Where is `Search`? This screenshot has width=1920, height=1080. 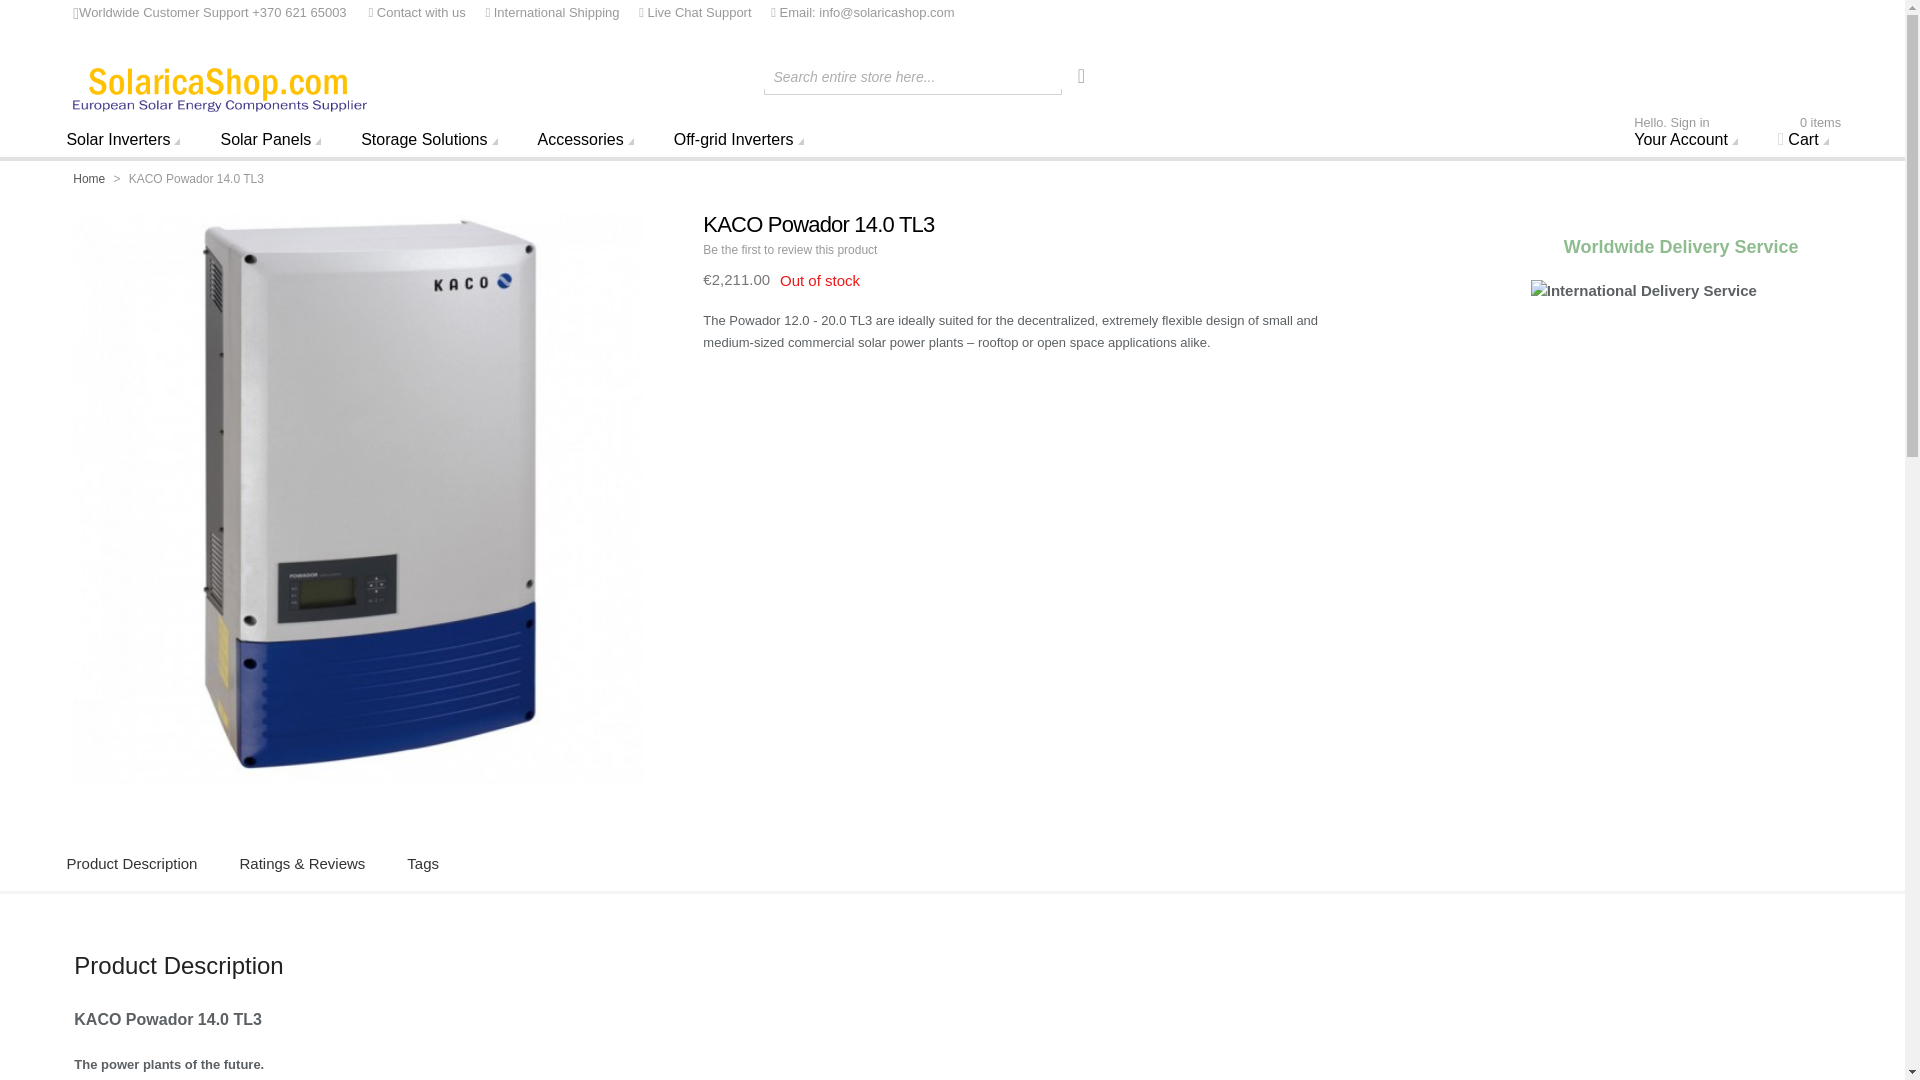 Search is located at coordinates (1082, 76).